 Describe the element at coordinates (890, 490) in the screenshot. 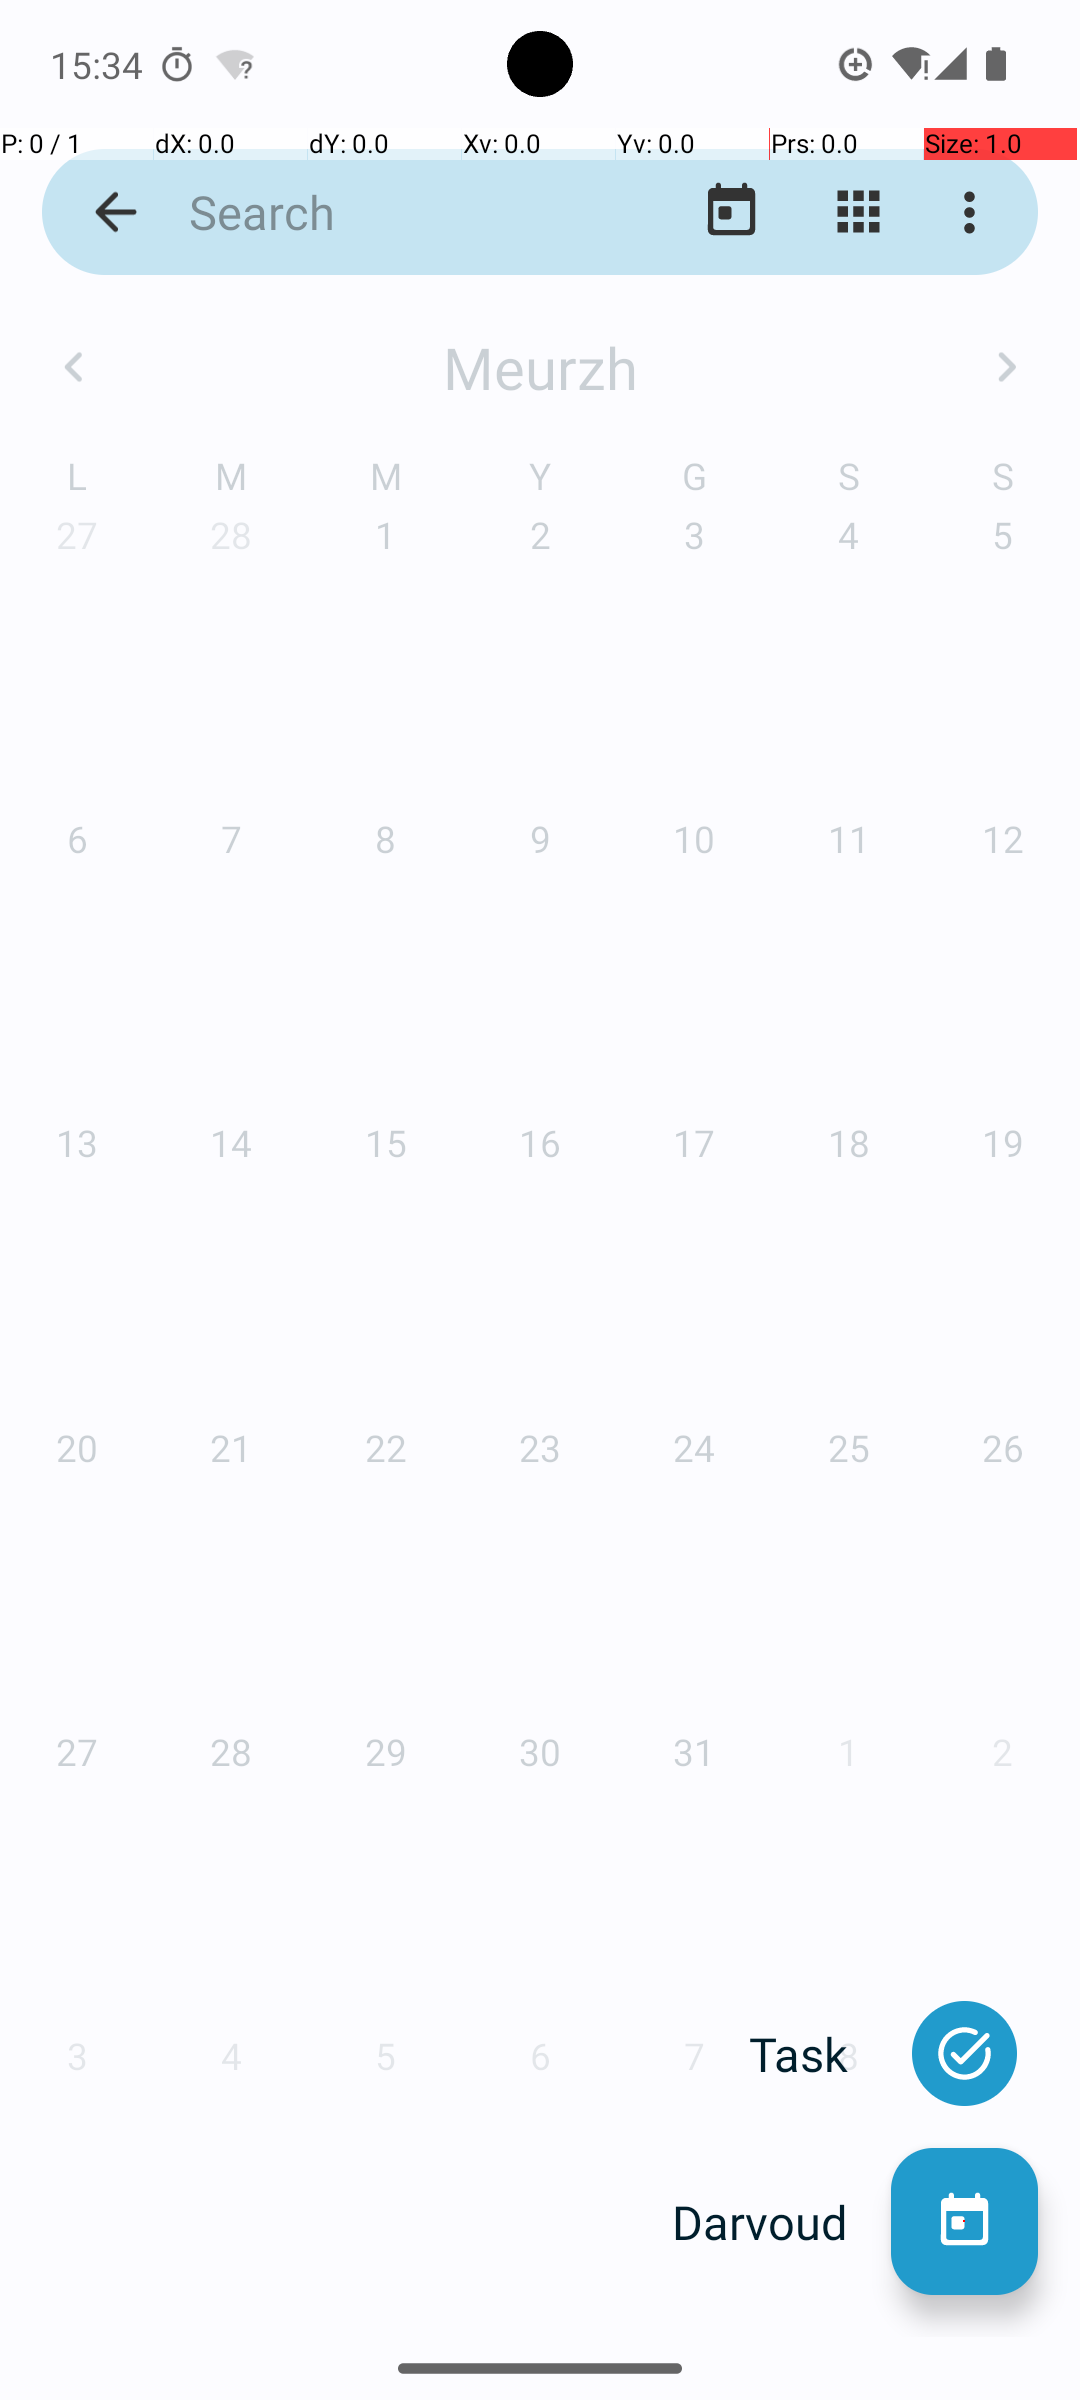

I see `MEURZH` at that location.